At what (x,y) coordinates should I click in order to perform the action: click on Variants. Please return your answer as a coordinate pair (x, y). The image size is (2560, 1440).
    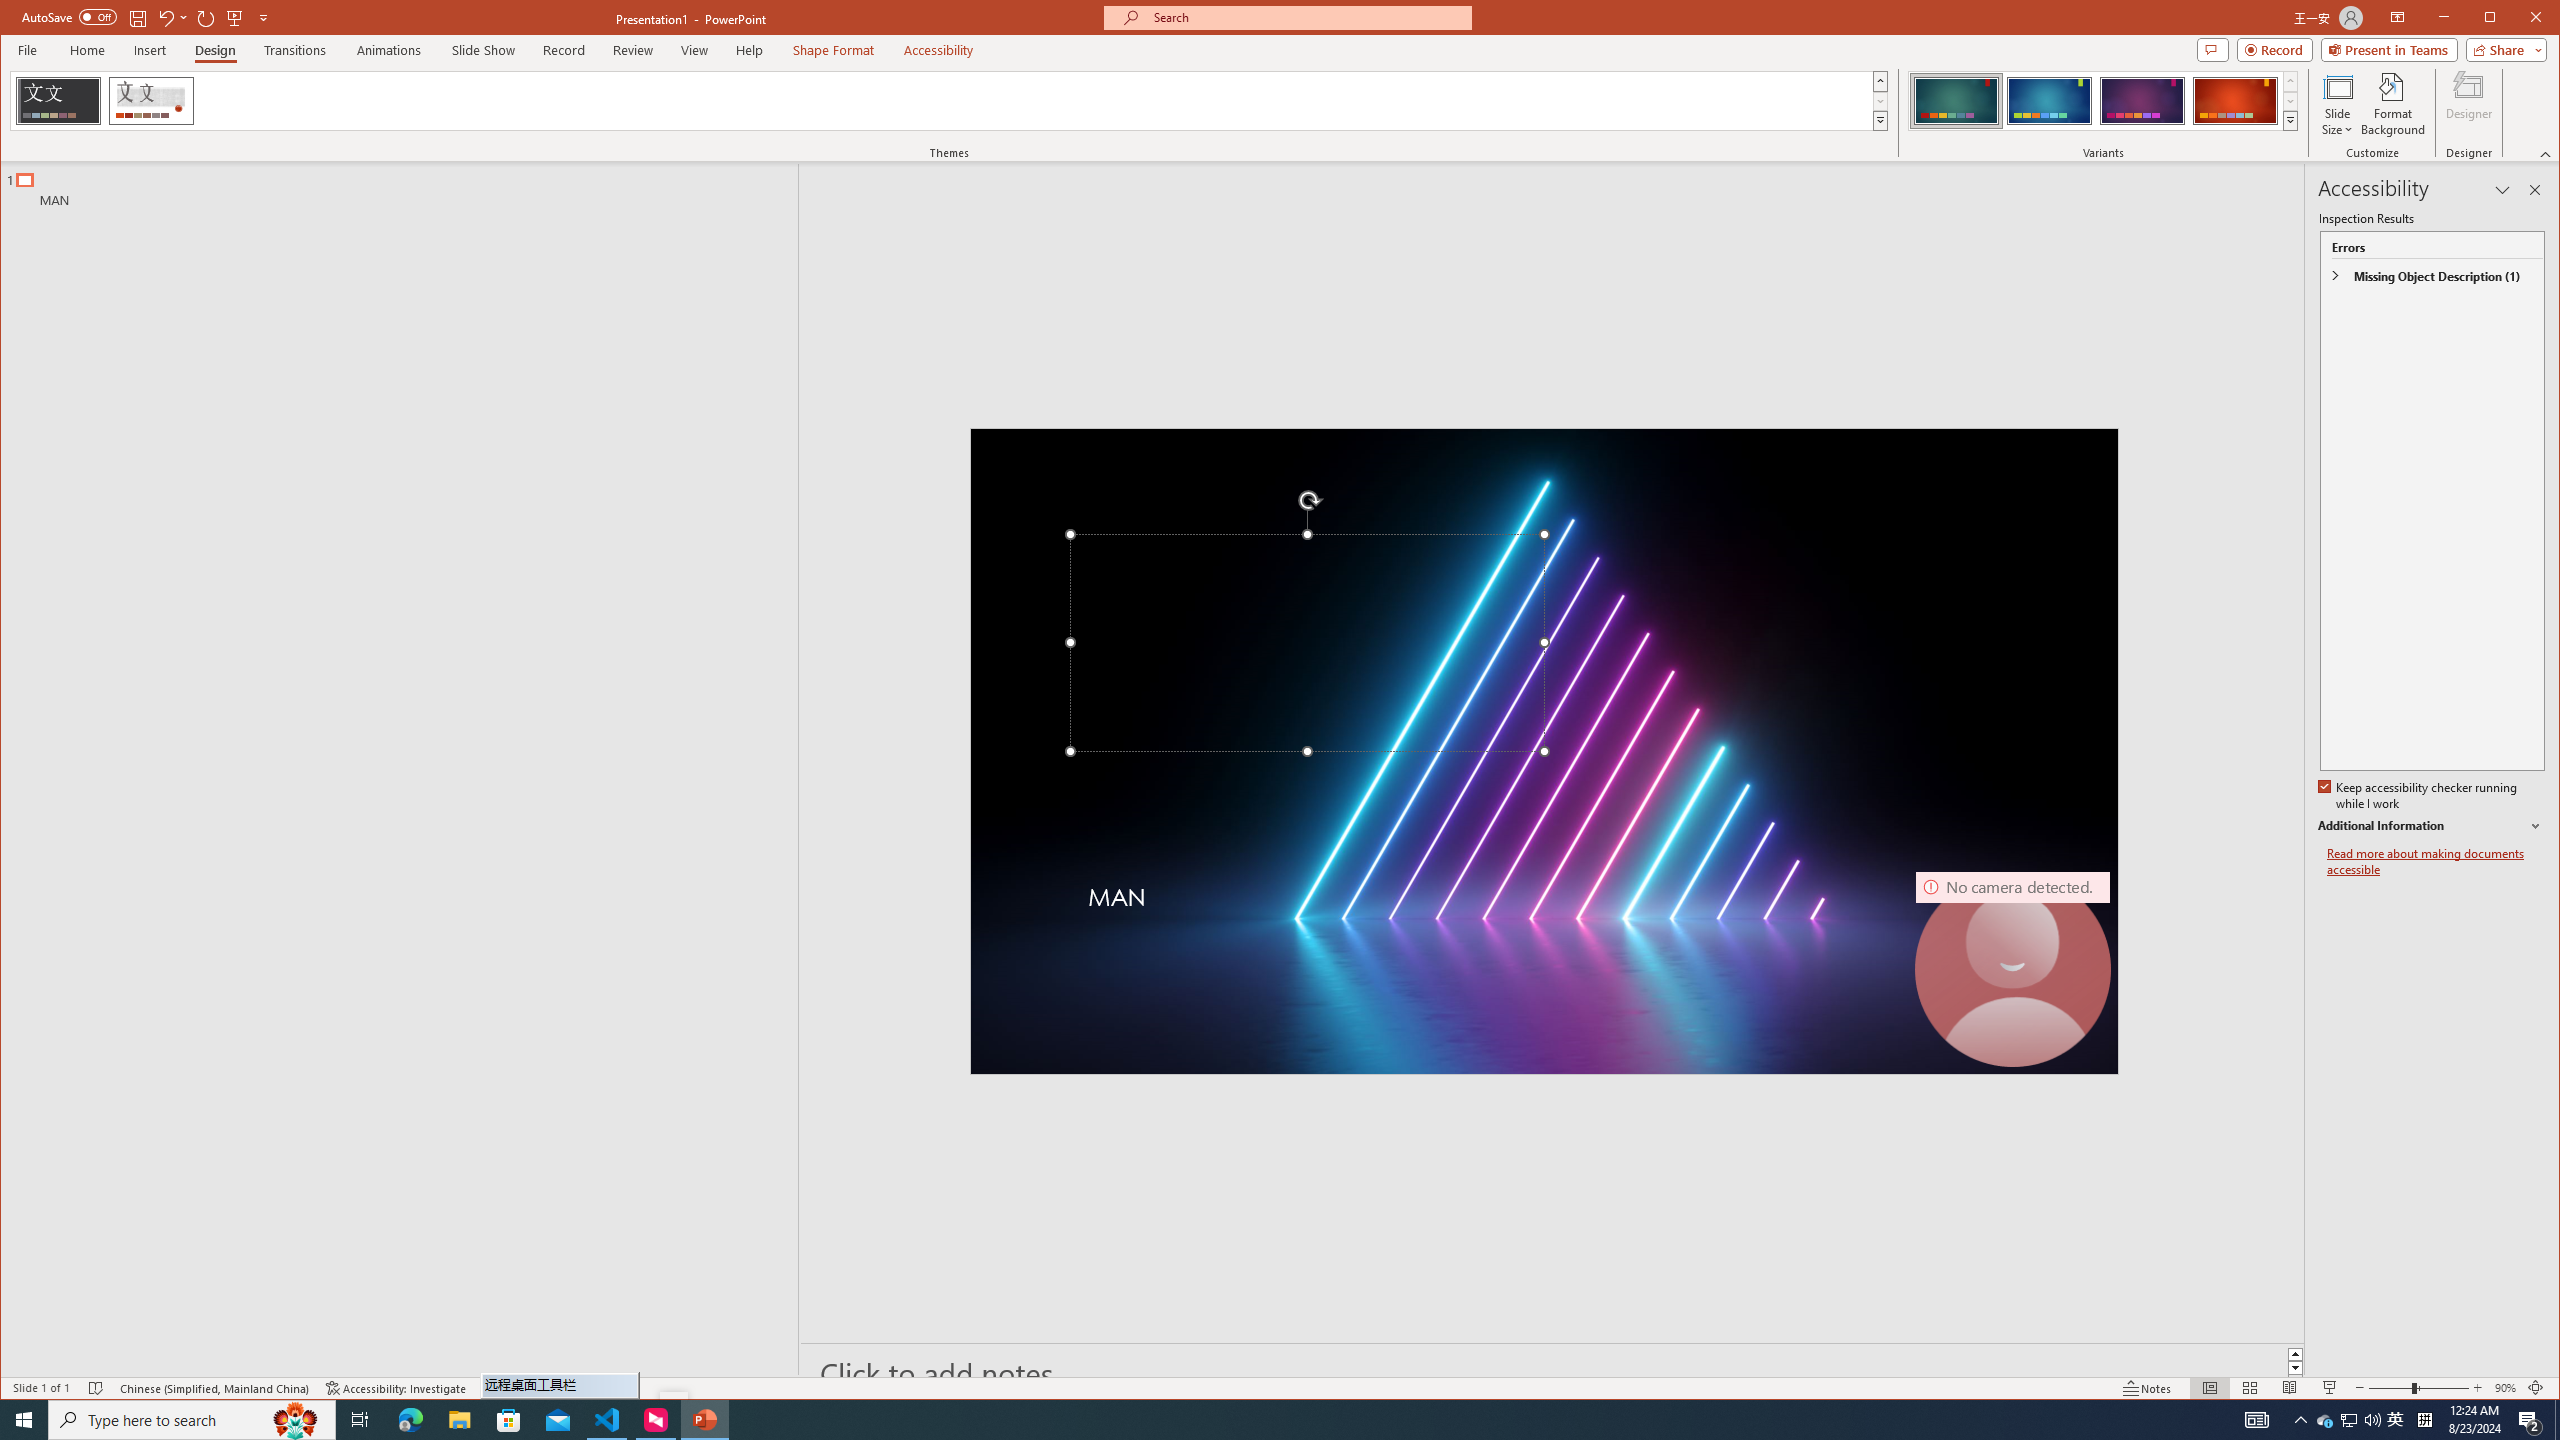
    Looking at the image, I should click on (2290, 120).